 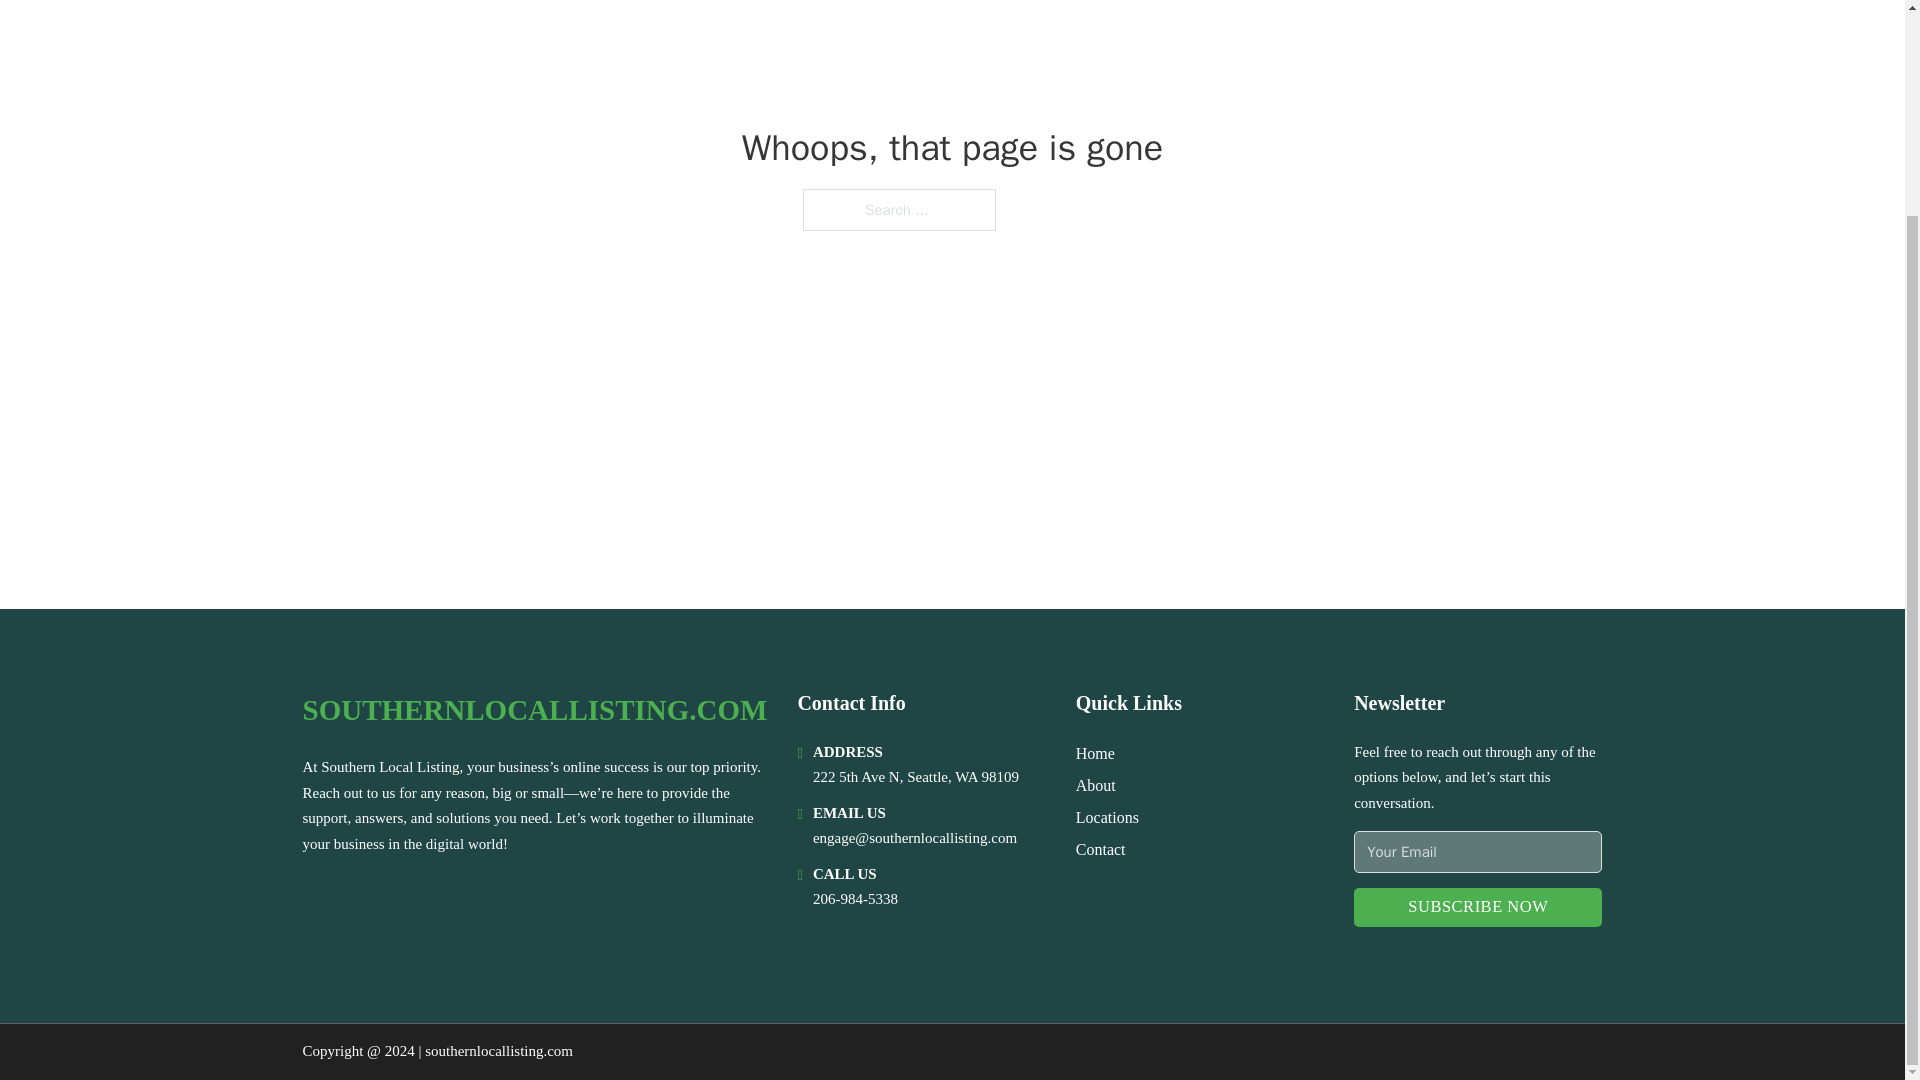 I want to click on Home, so click(x=1095, y=752).